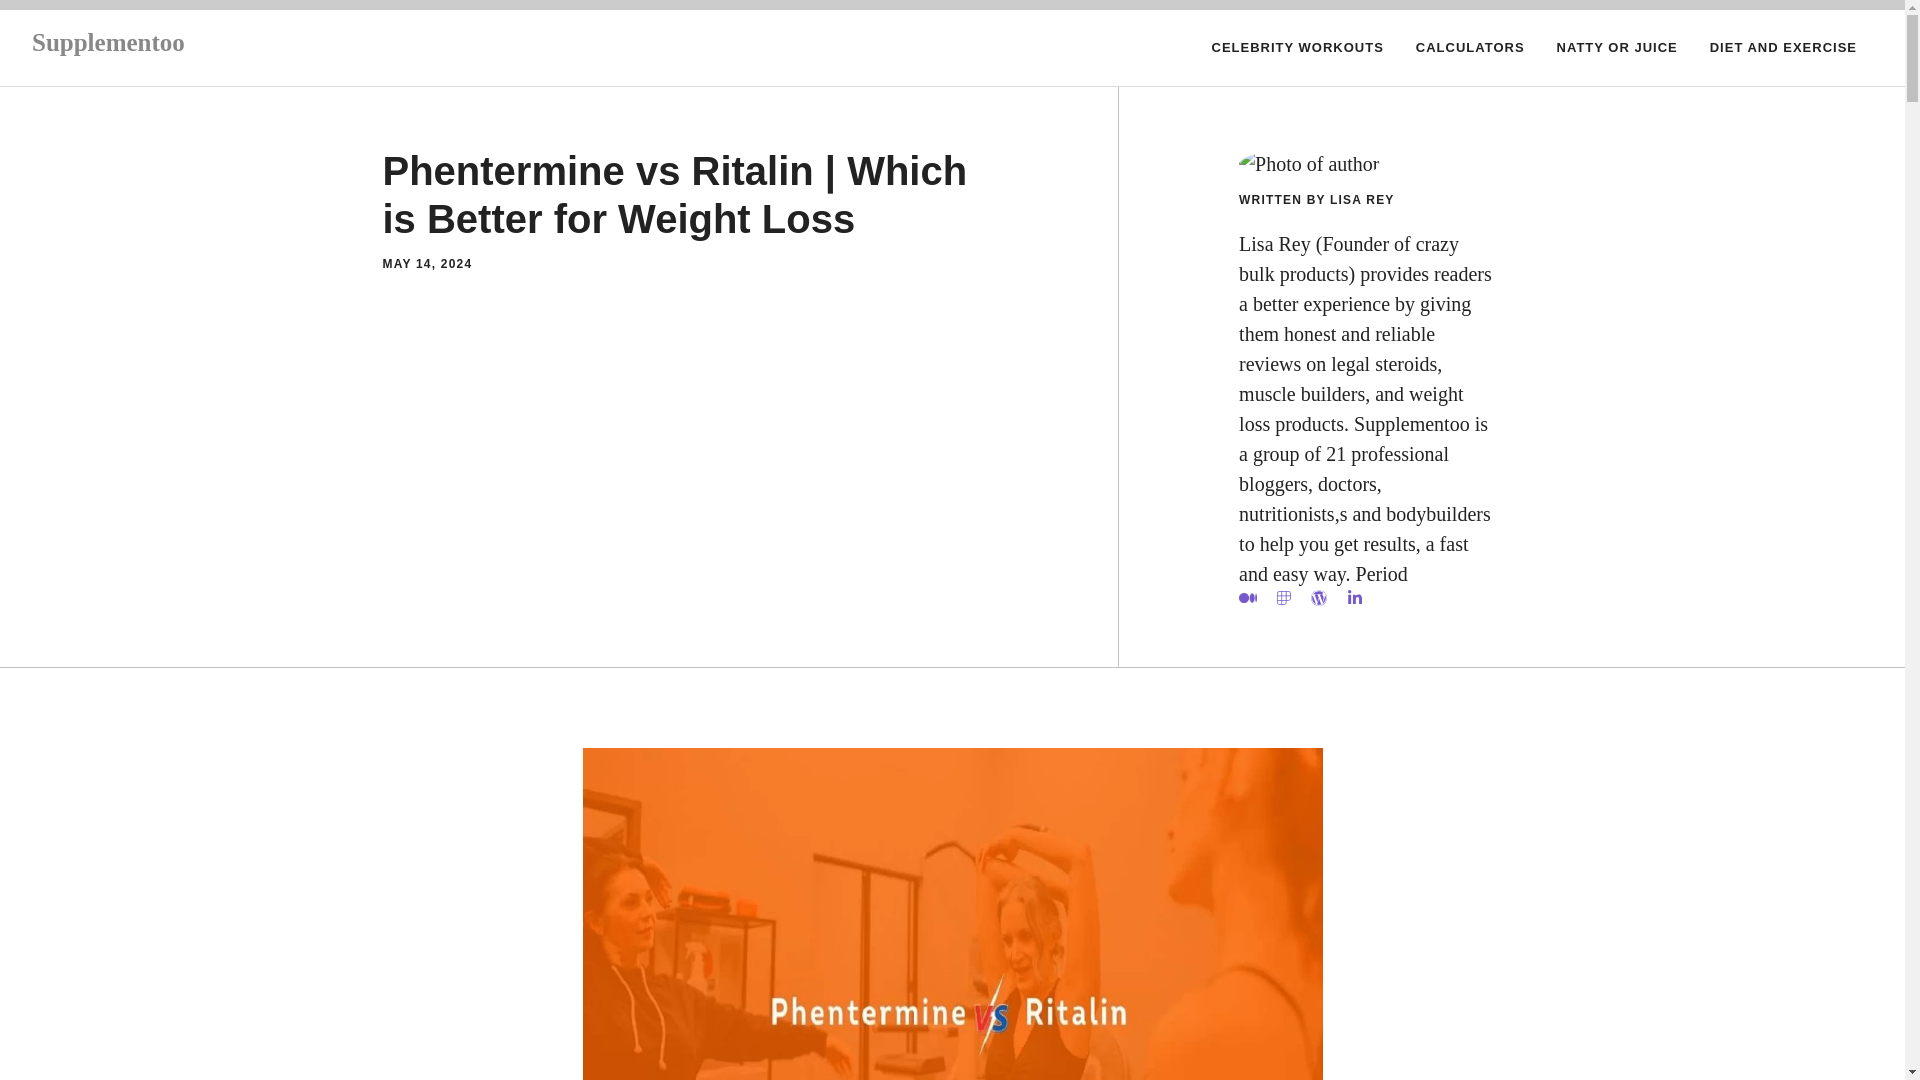 This screenshot has height=1080, width=1920. Describe the element at coordinates (1783, 48) in the screenshot. I see `DIET AND EXERCISE` at that location.